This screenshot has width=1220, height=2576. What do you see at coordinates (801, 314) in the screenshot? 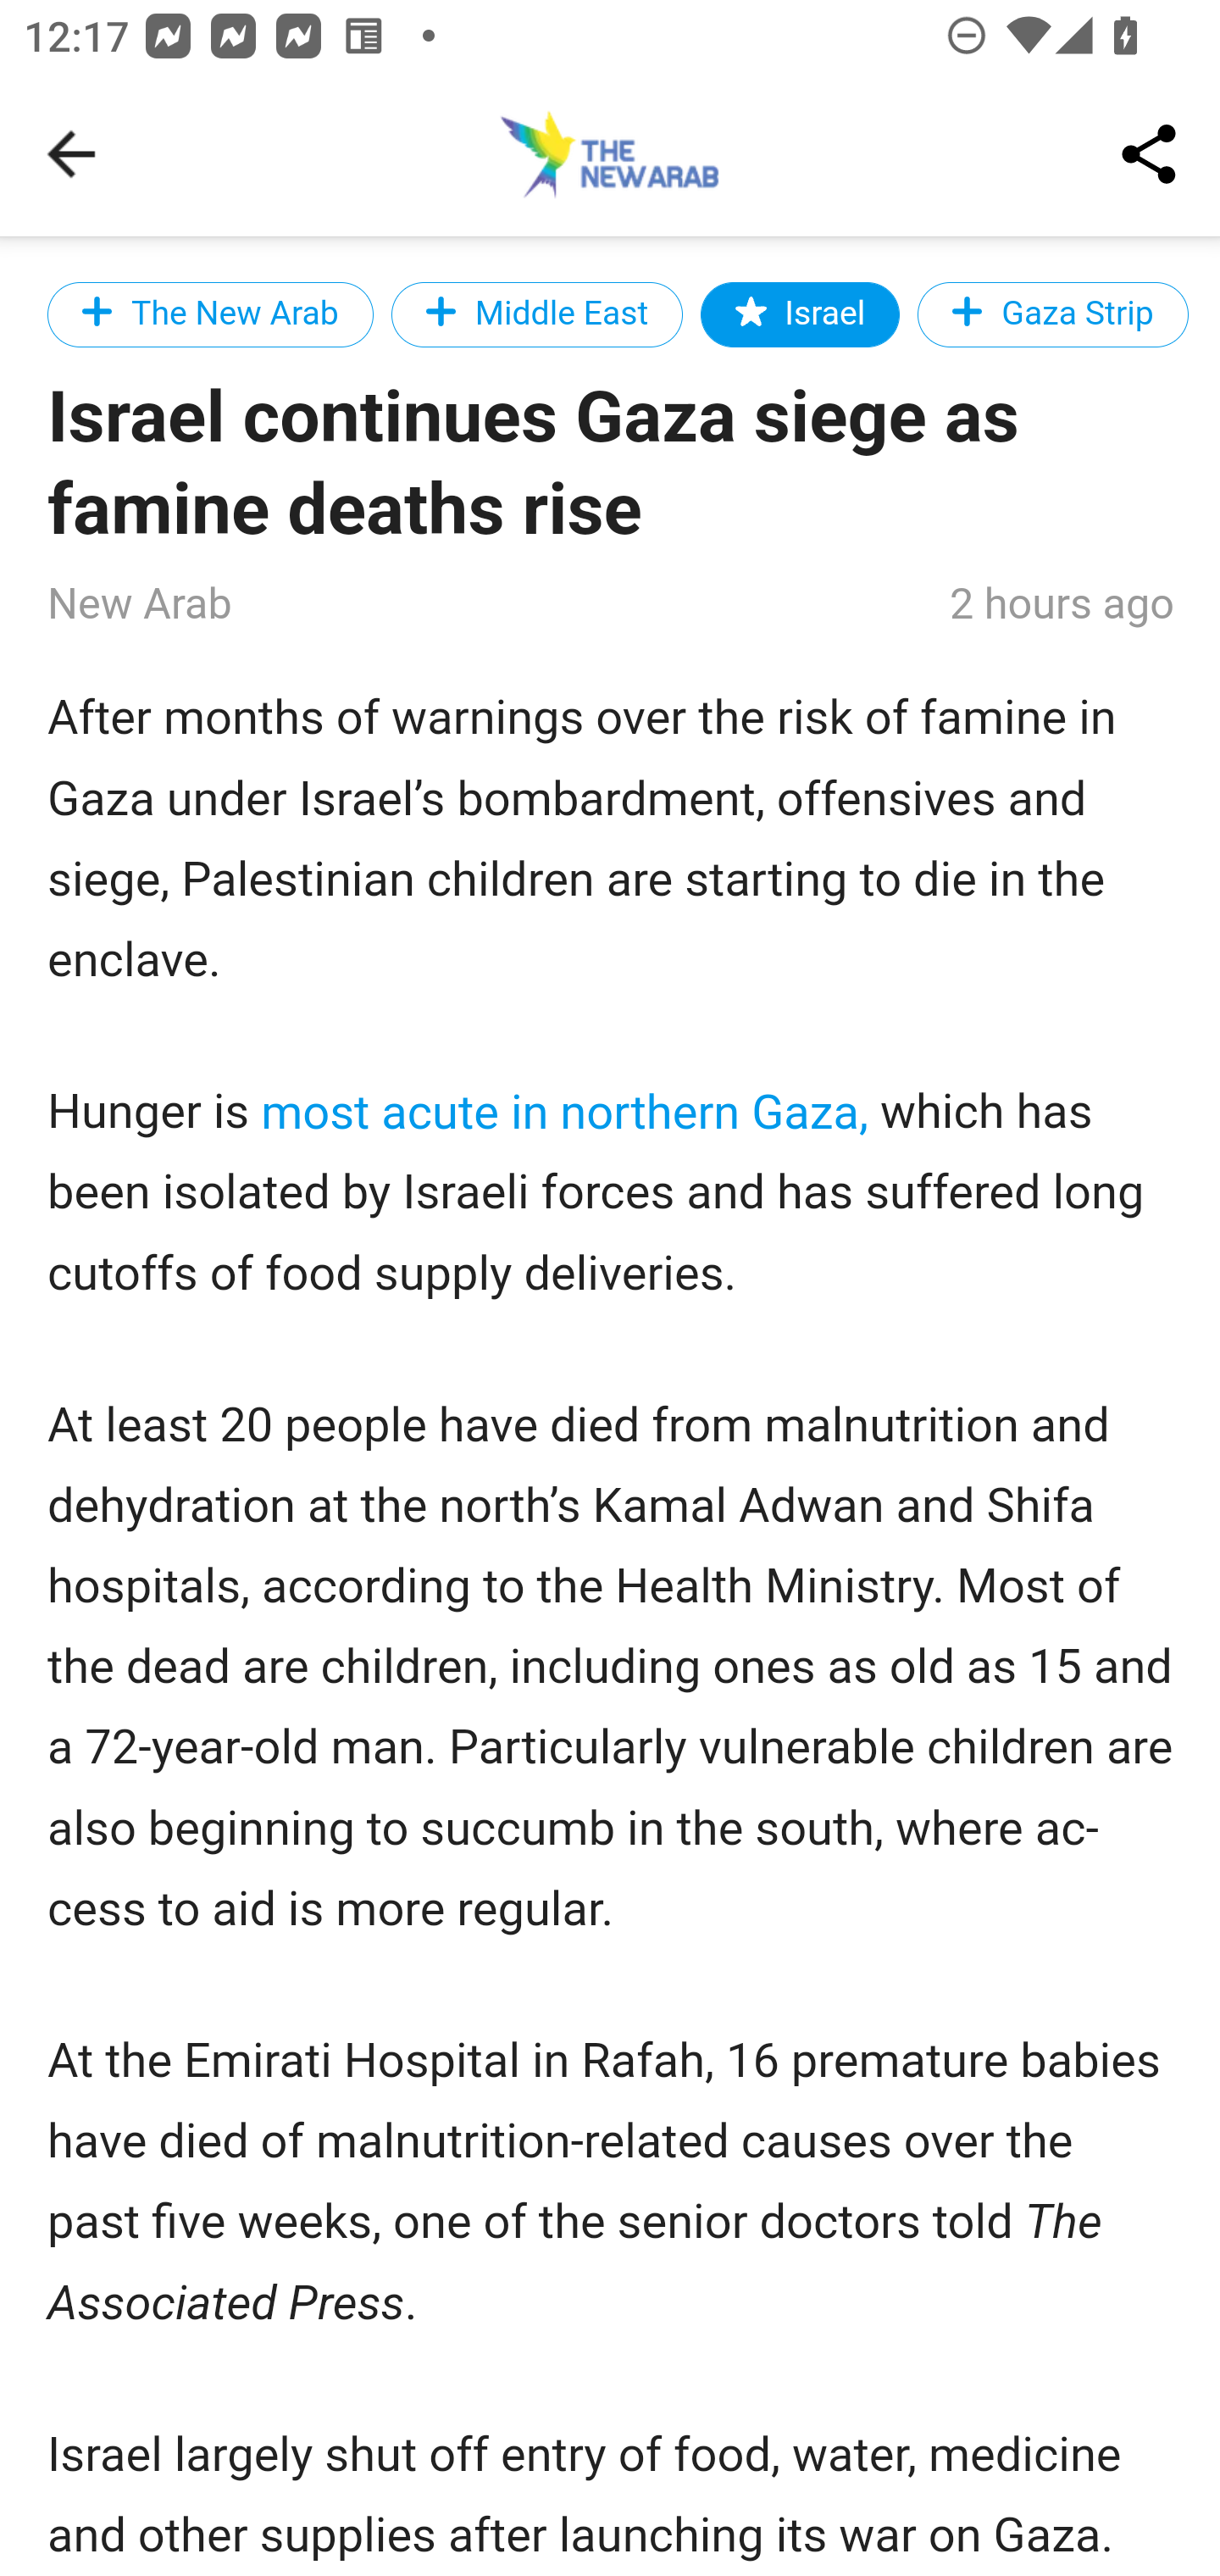
I see `Israel` at bounding box center [801, 314].